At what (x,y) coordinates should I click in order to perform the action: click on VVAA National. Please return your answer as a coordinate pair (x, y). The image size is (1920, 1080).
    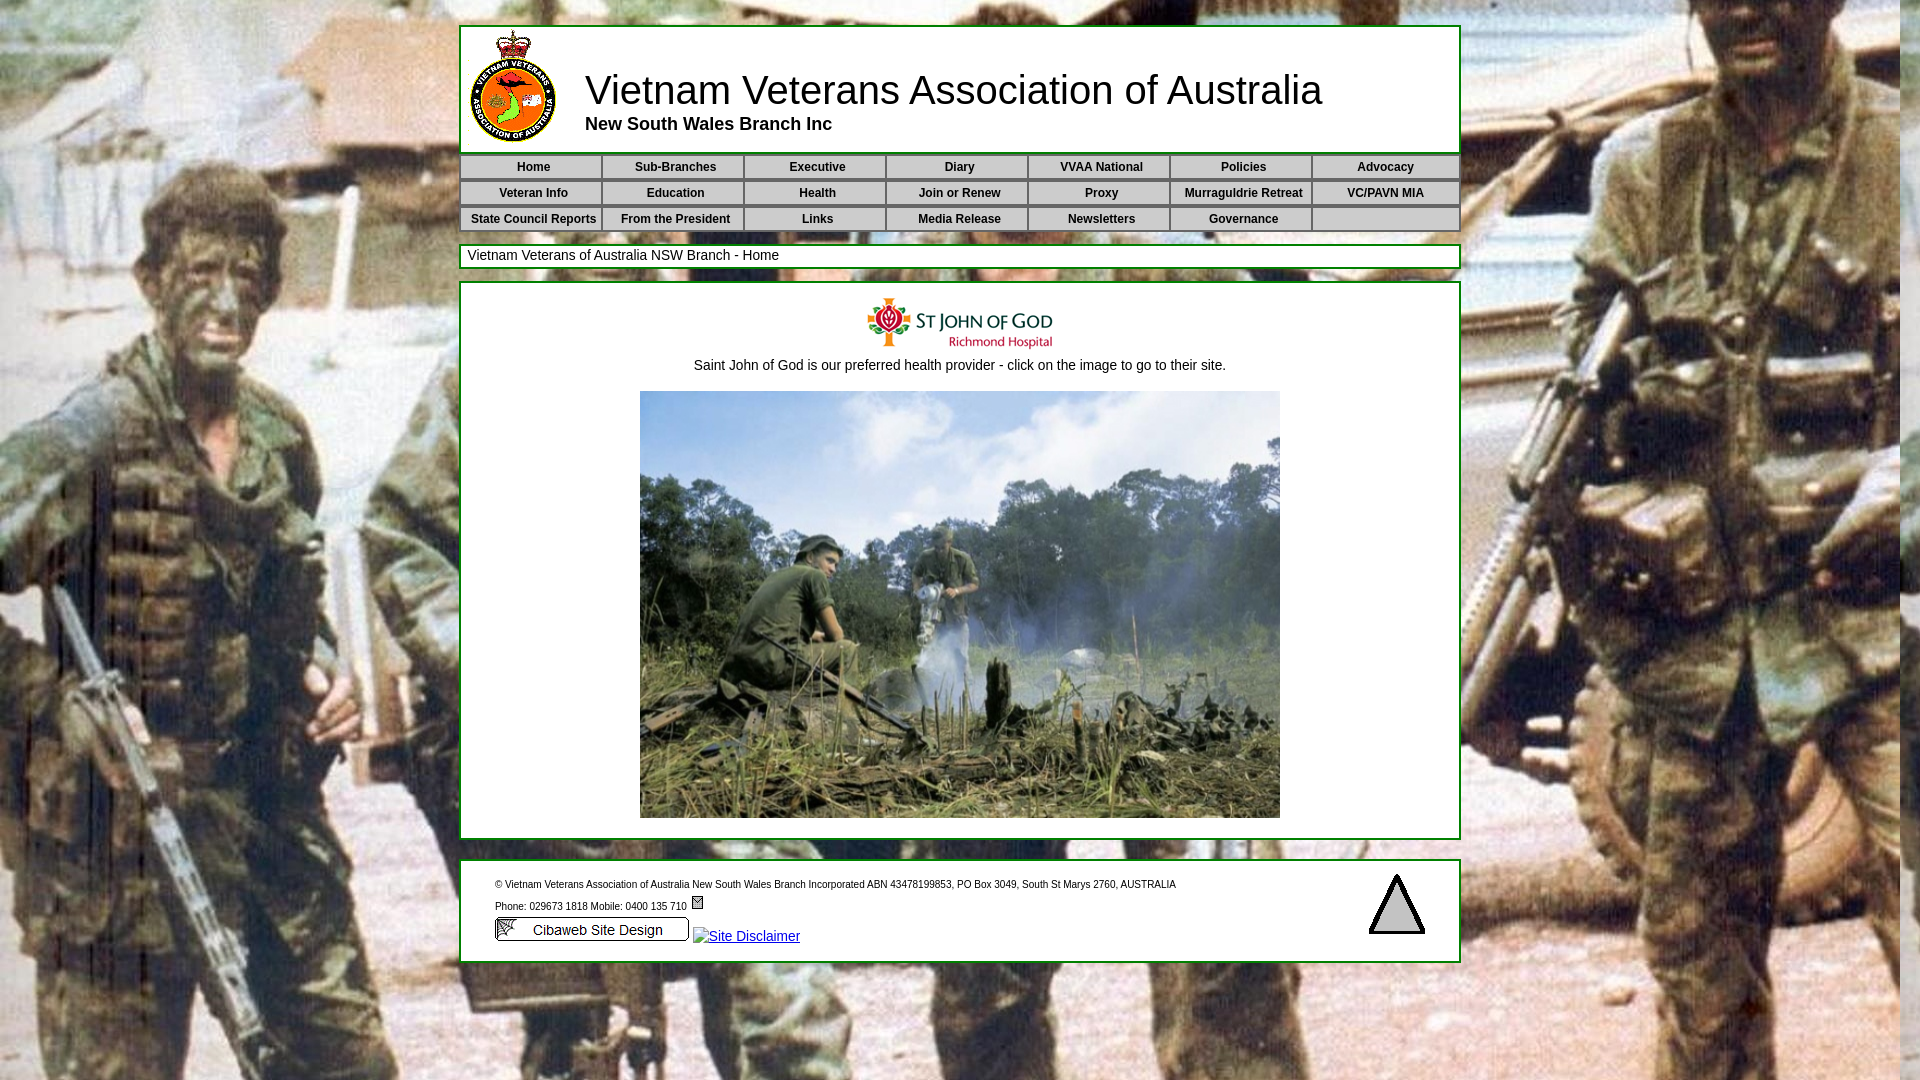
    Looking at the image, I should click on (1102, 167).